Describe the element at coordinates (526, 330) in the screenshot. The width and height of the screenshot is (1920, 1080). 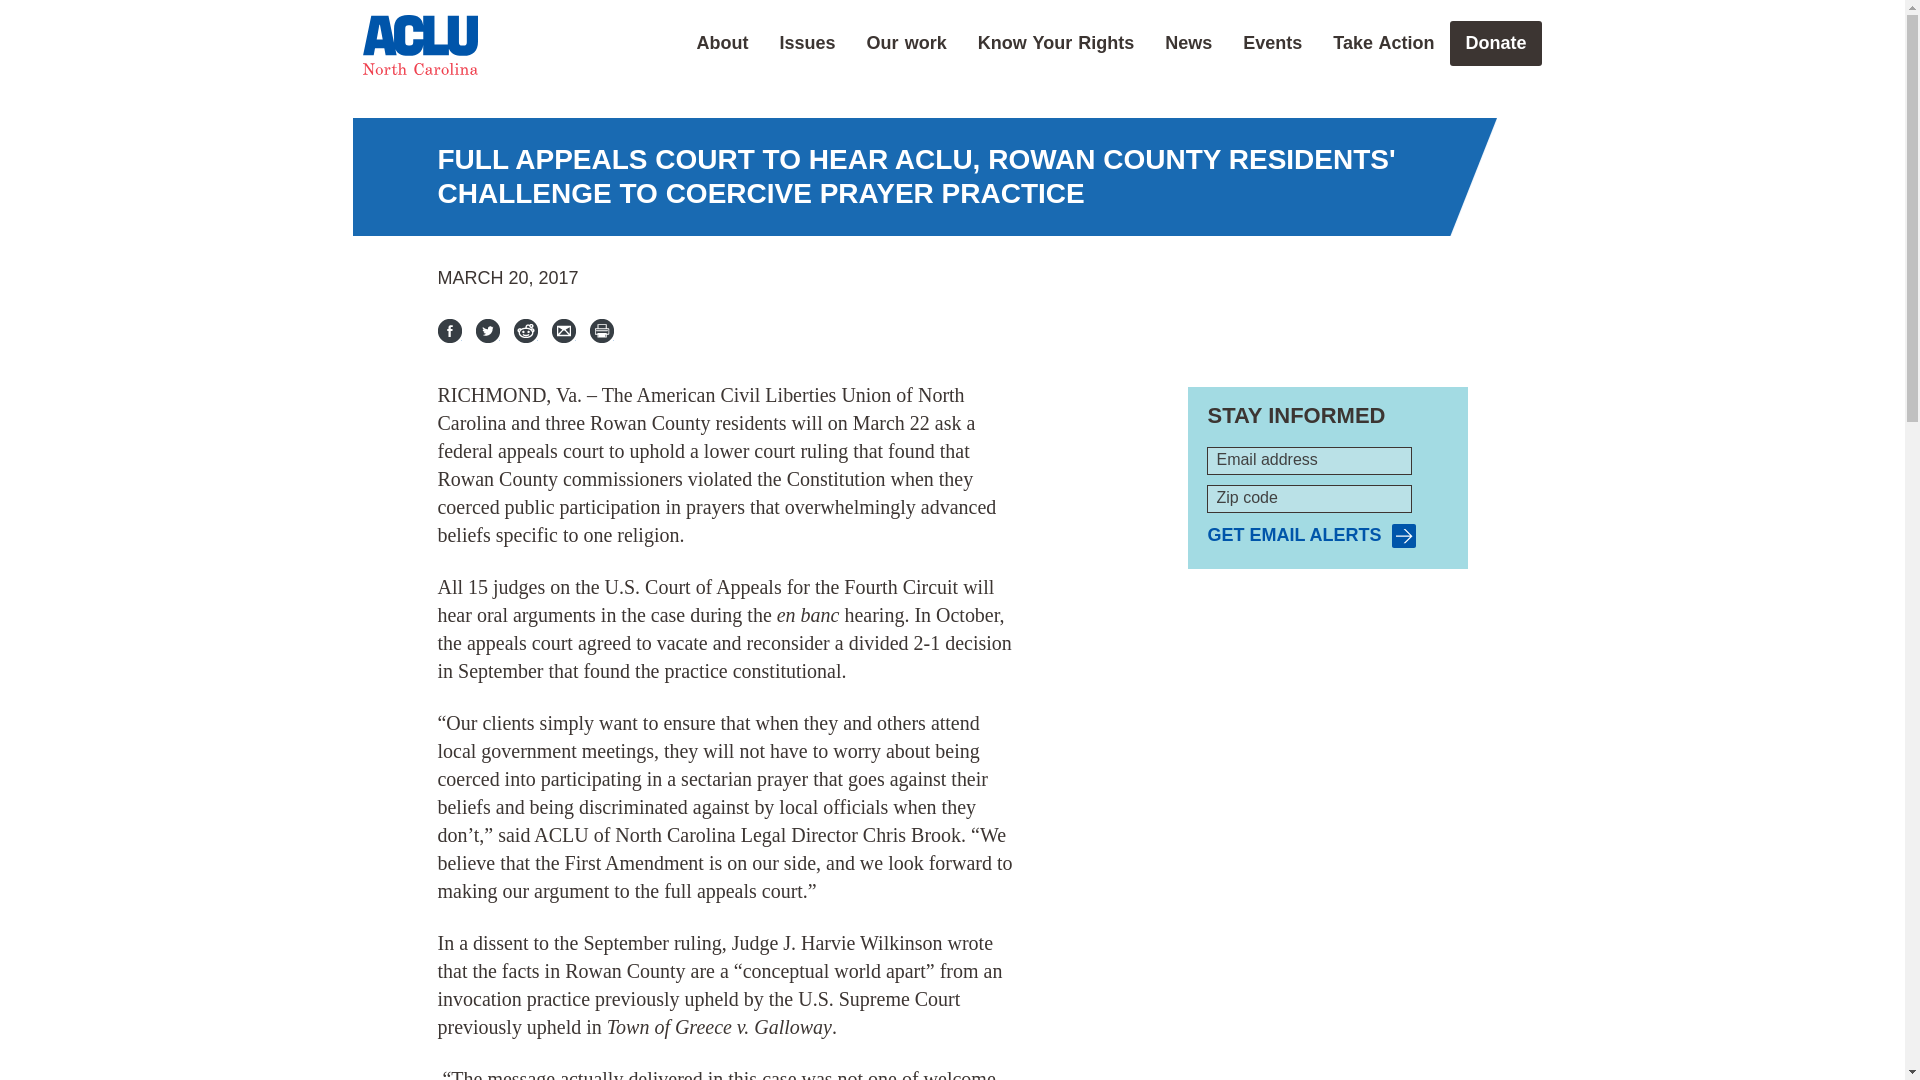
I see `Submit this to Reddit` at that location.